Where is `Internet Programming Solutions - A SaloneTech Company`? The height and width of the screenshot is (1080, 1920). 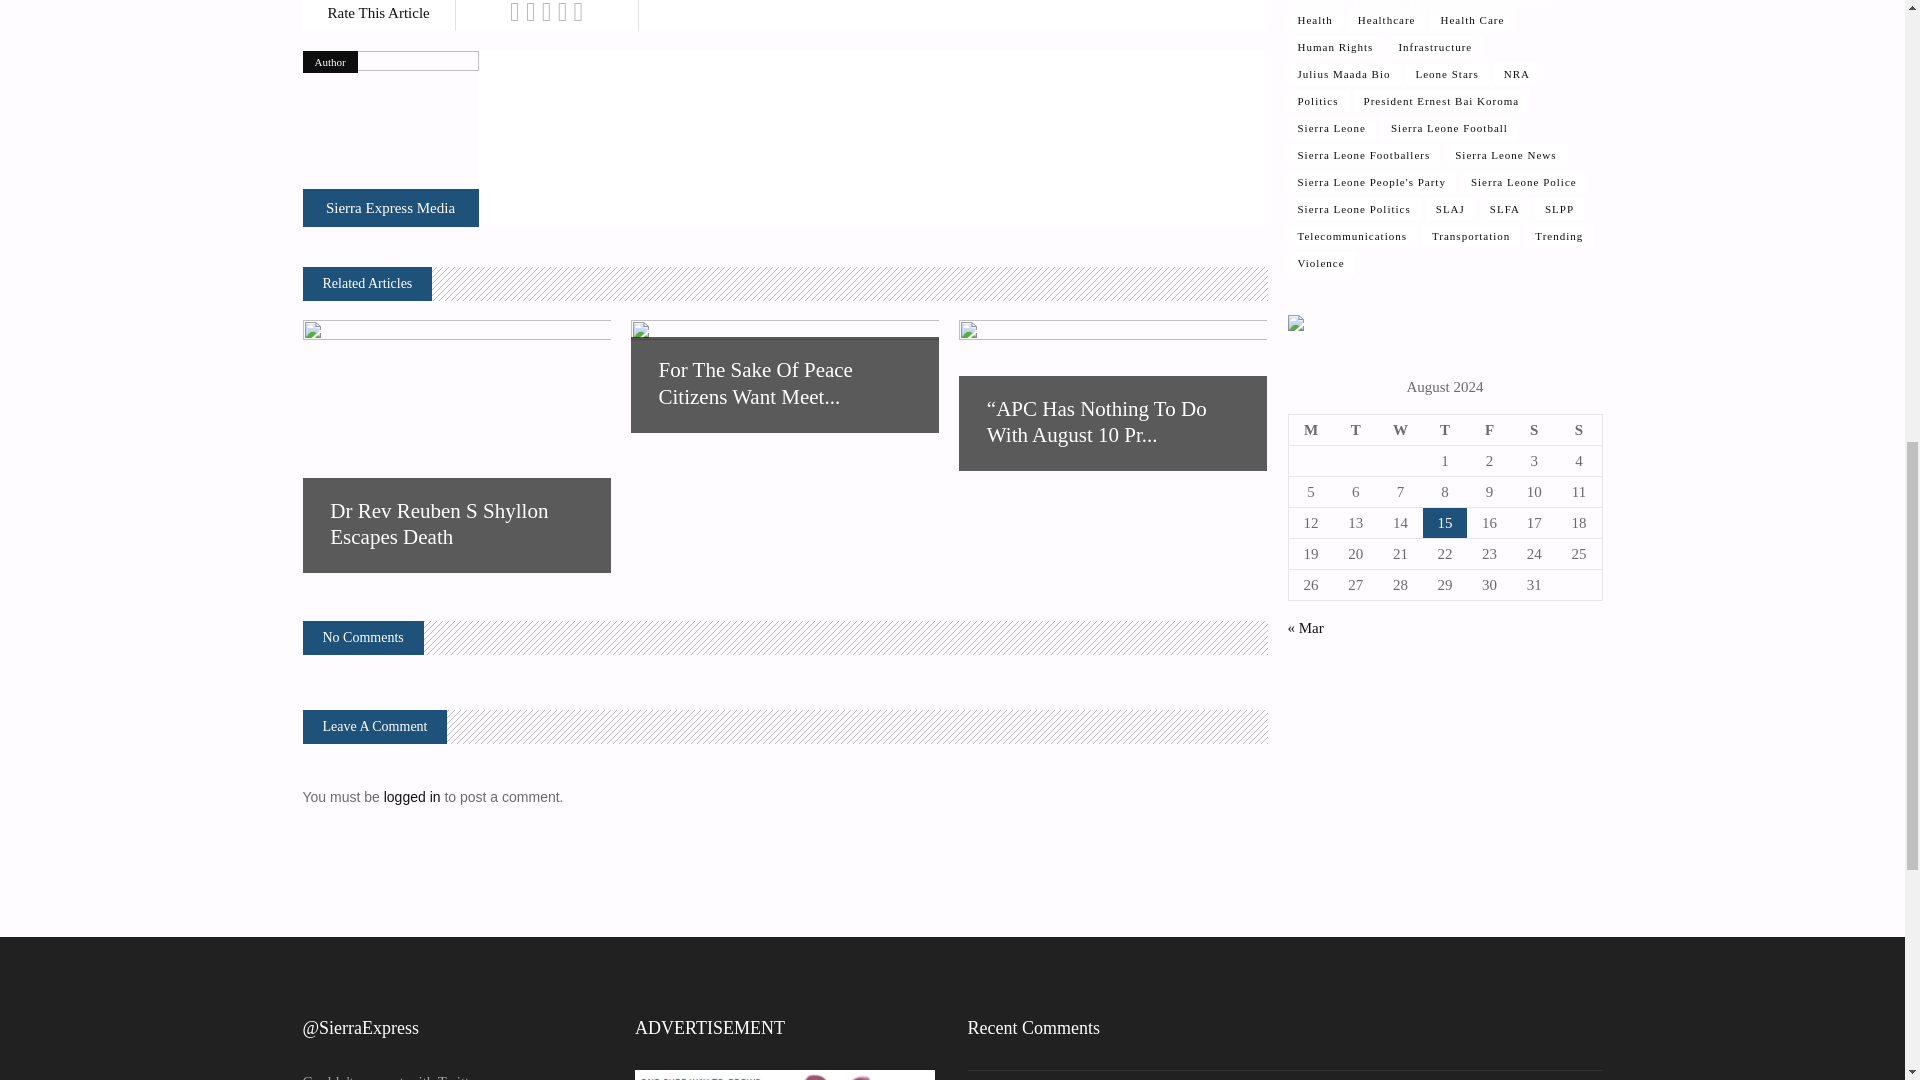
Internet Programming Solutions - A SaloneTech Company is located at coordinates (1296, 325).